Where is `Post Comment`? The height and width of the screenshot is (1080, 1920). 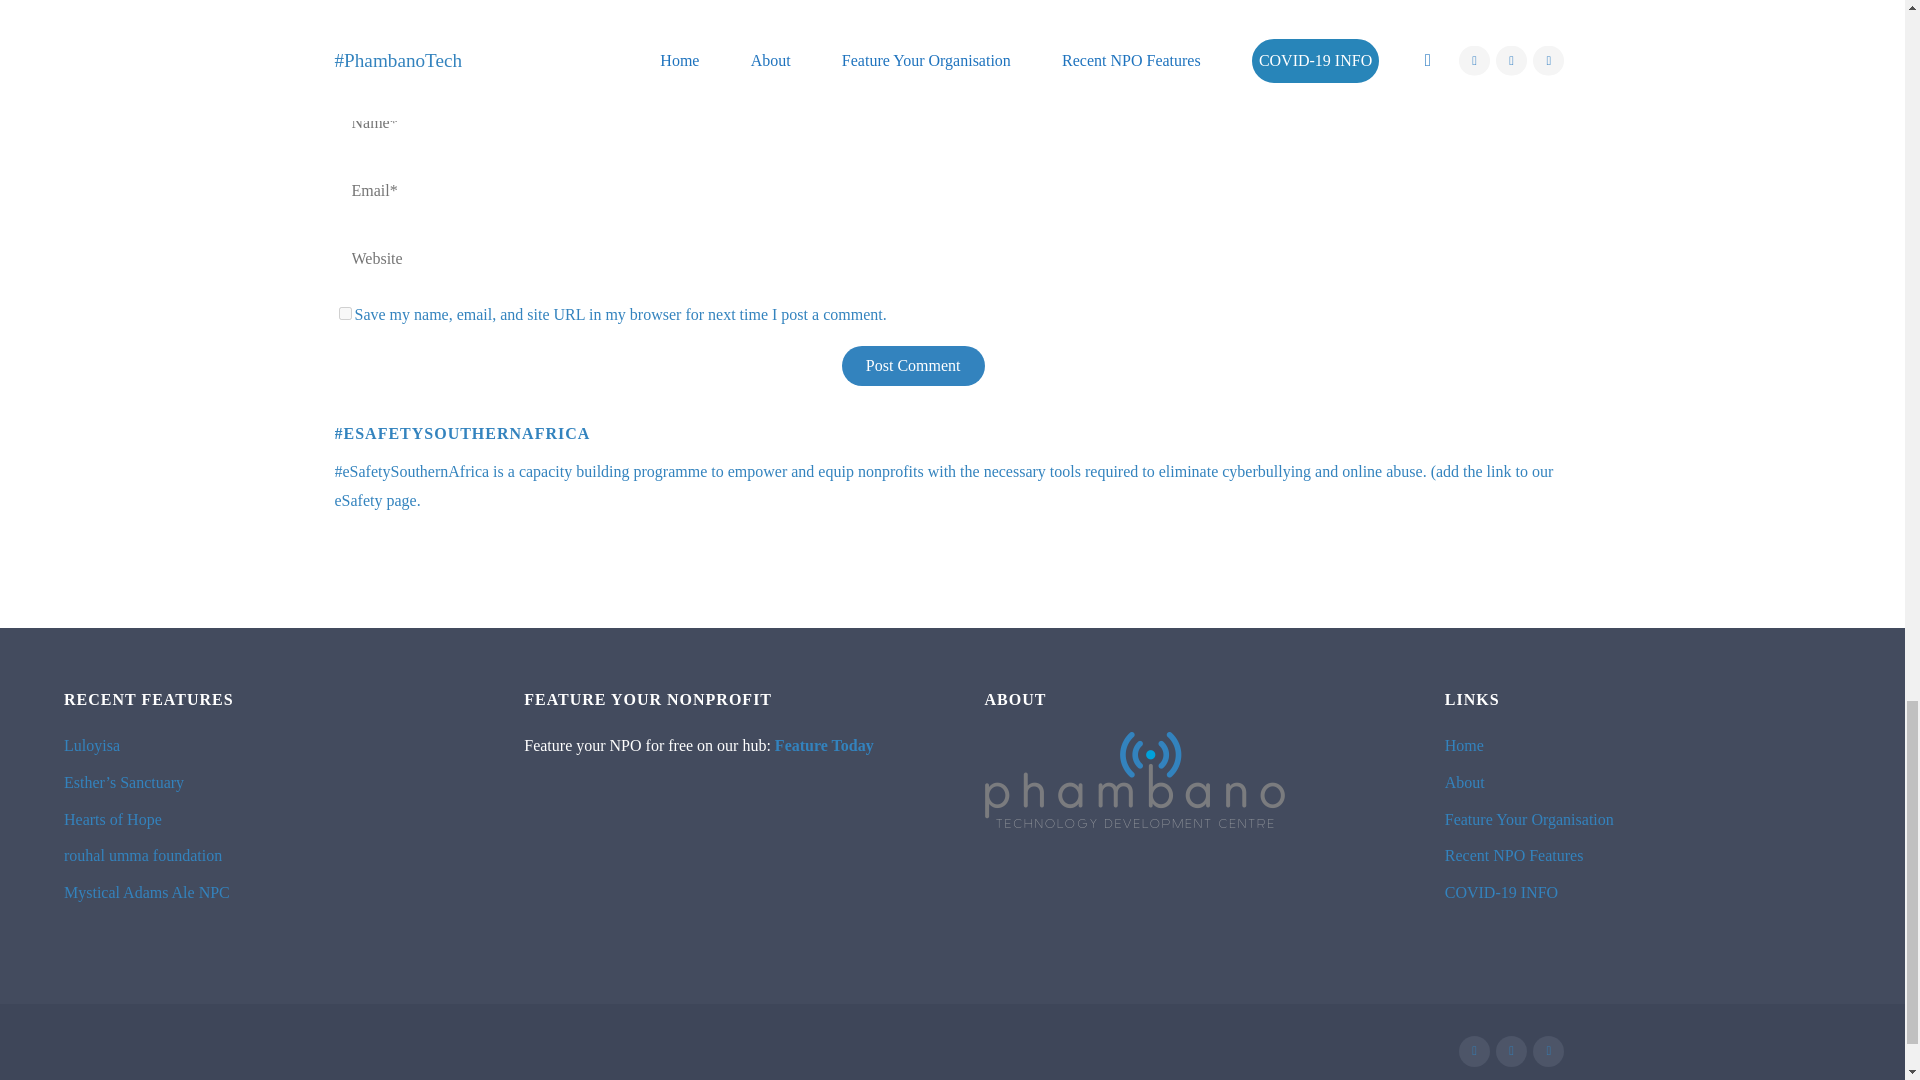 Post Comment is located at coordinates (913, 365).